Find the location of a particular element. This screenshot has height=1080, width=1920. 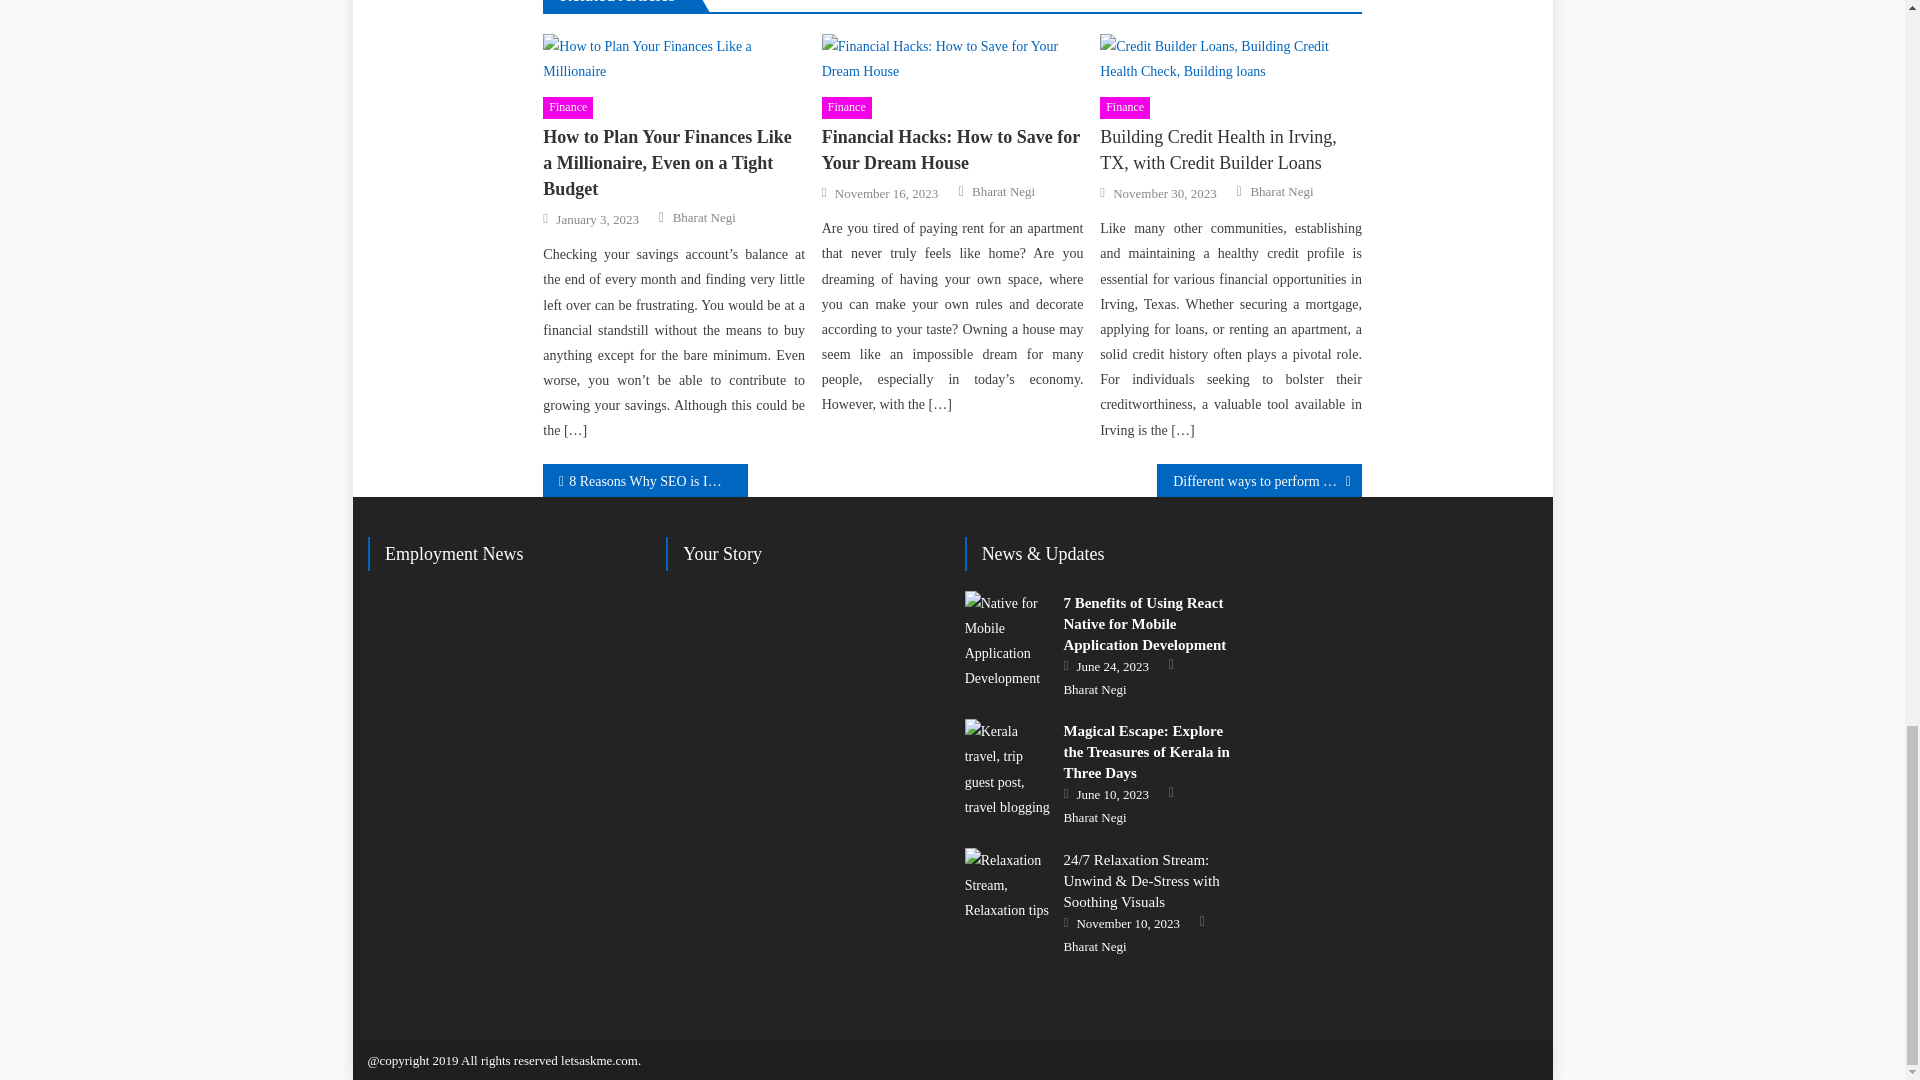

January 3, 2023 is located at coordinates (598, 219).